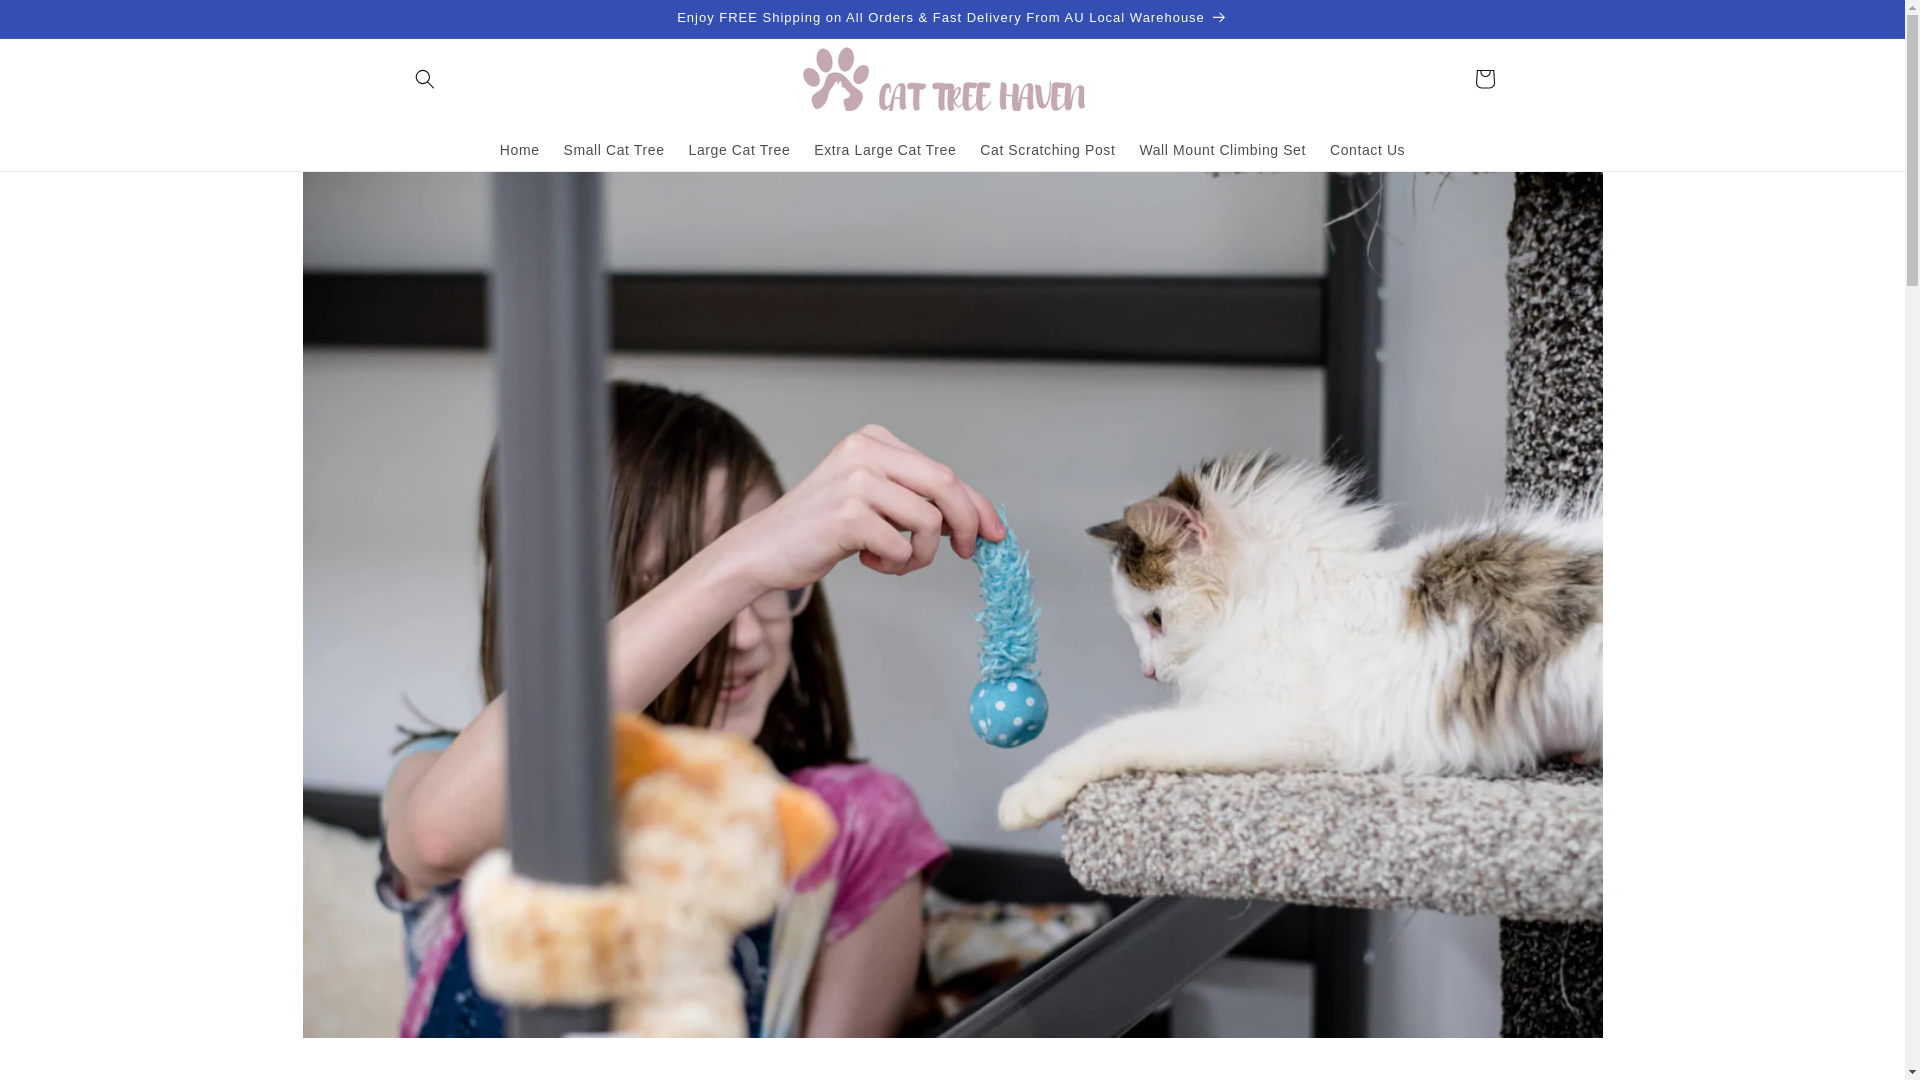 This screenshot has width=1920, height=1080. Describe the element at coordinates (1047, 148) in the screenshot. I see `Cat Scratching Post` at that location.